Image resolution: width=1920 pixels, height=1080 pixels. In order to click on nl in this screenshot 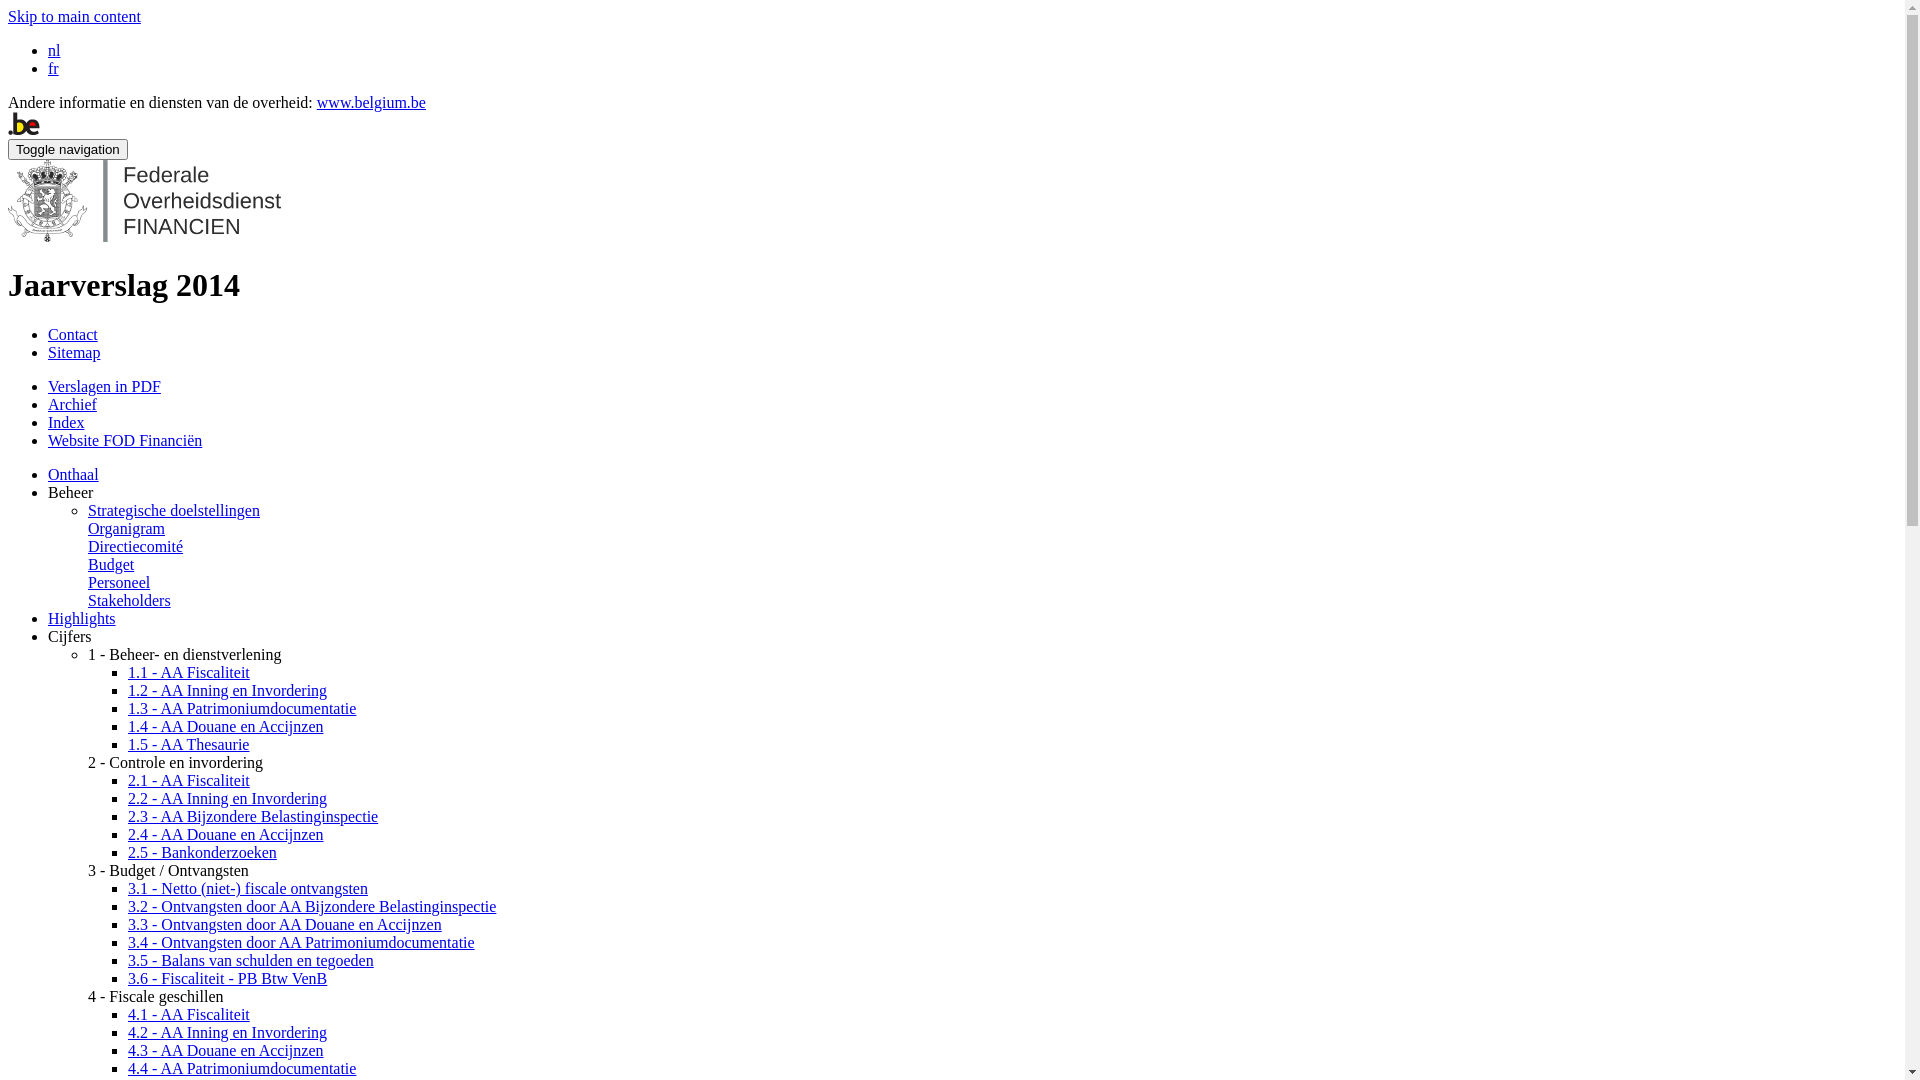, I will do `click(54, 50)`.